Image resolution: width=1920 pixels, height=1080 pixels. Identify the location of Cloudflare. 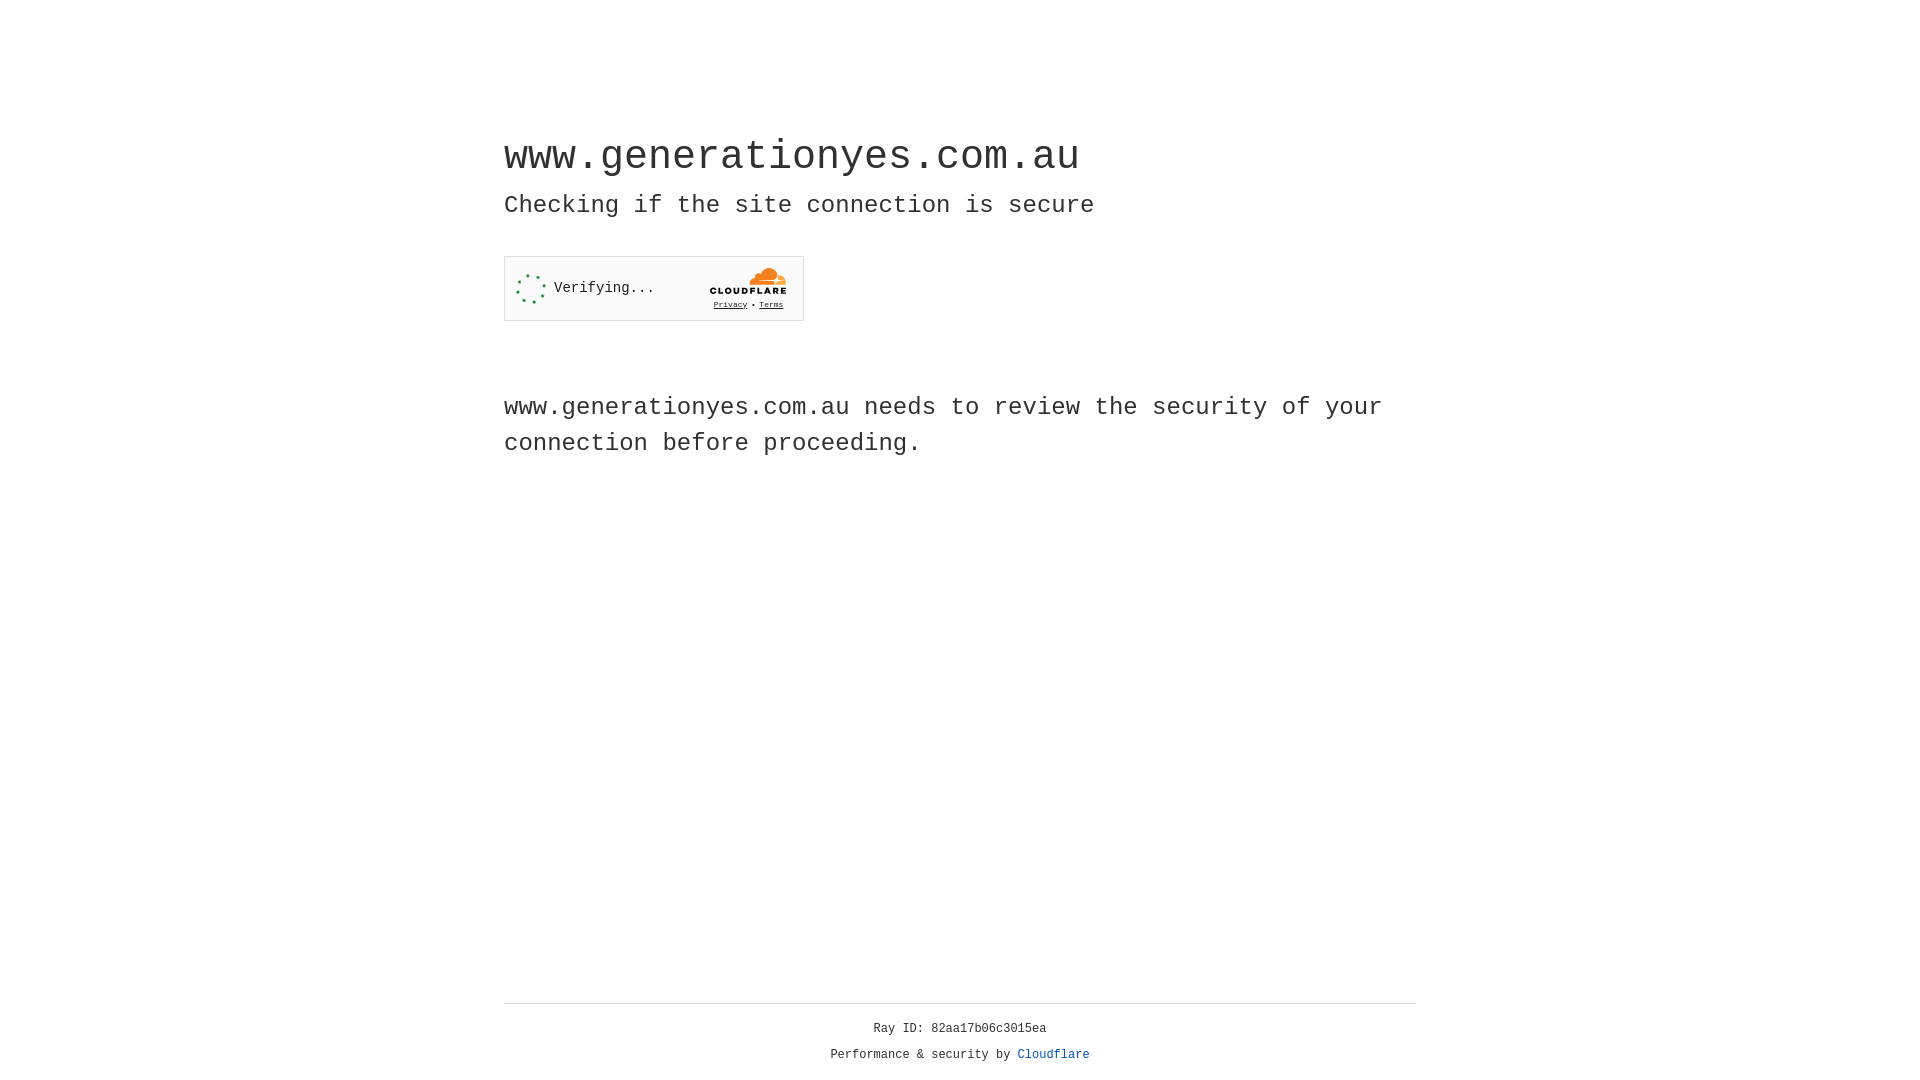
(1054, 1055).